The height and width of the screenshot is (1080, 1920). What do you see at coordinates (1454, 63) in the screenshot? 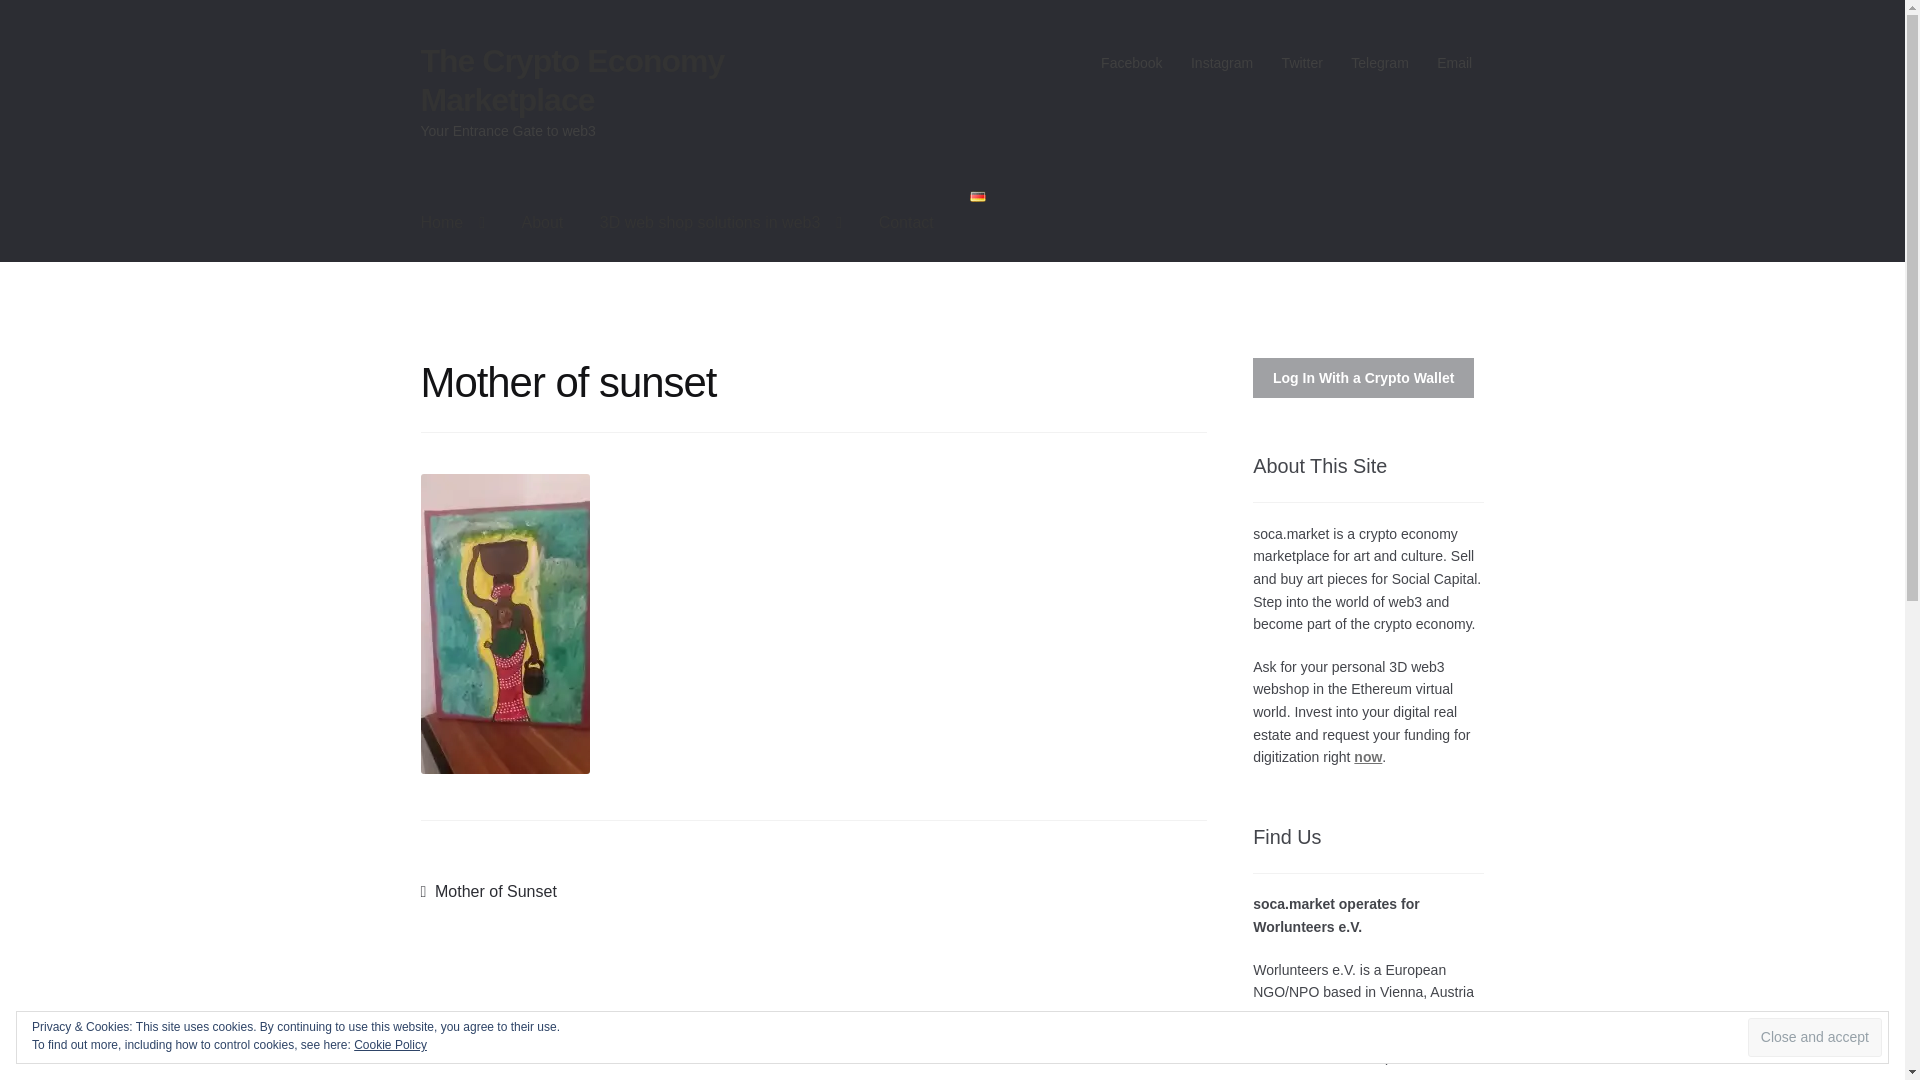
I see `Email` at bounding box center [1454, 63].